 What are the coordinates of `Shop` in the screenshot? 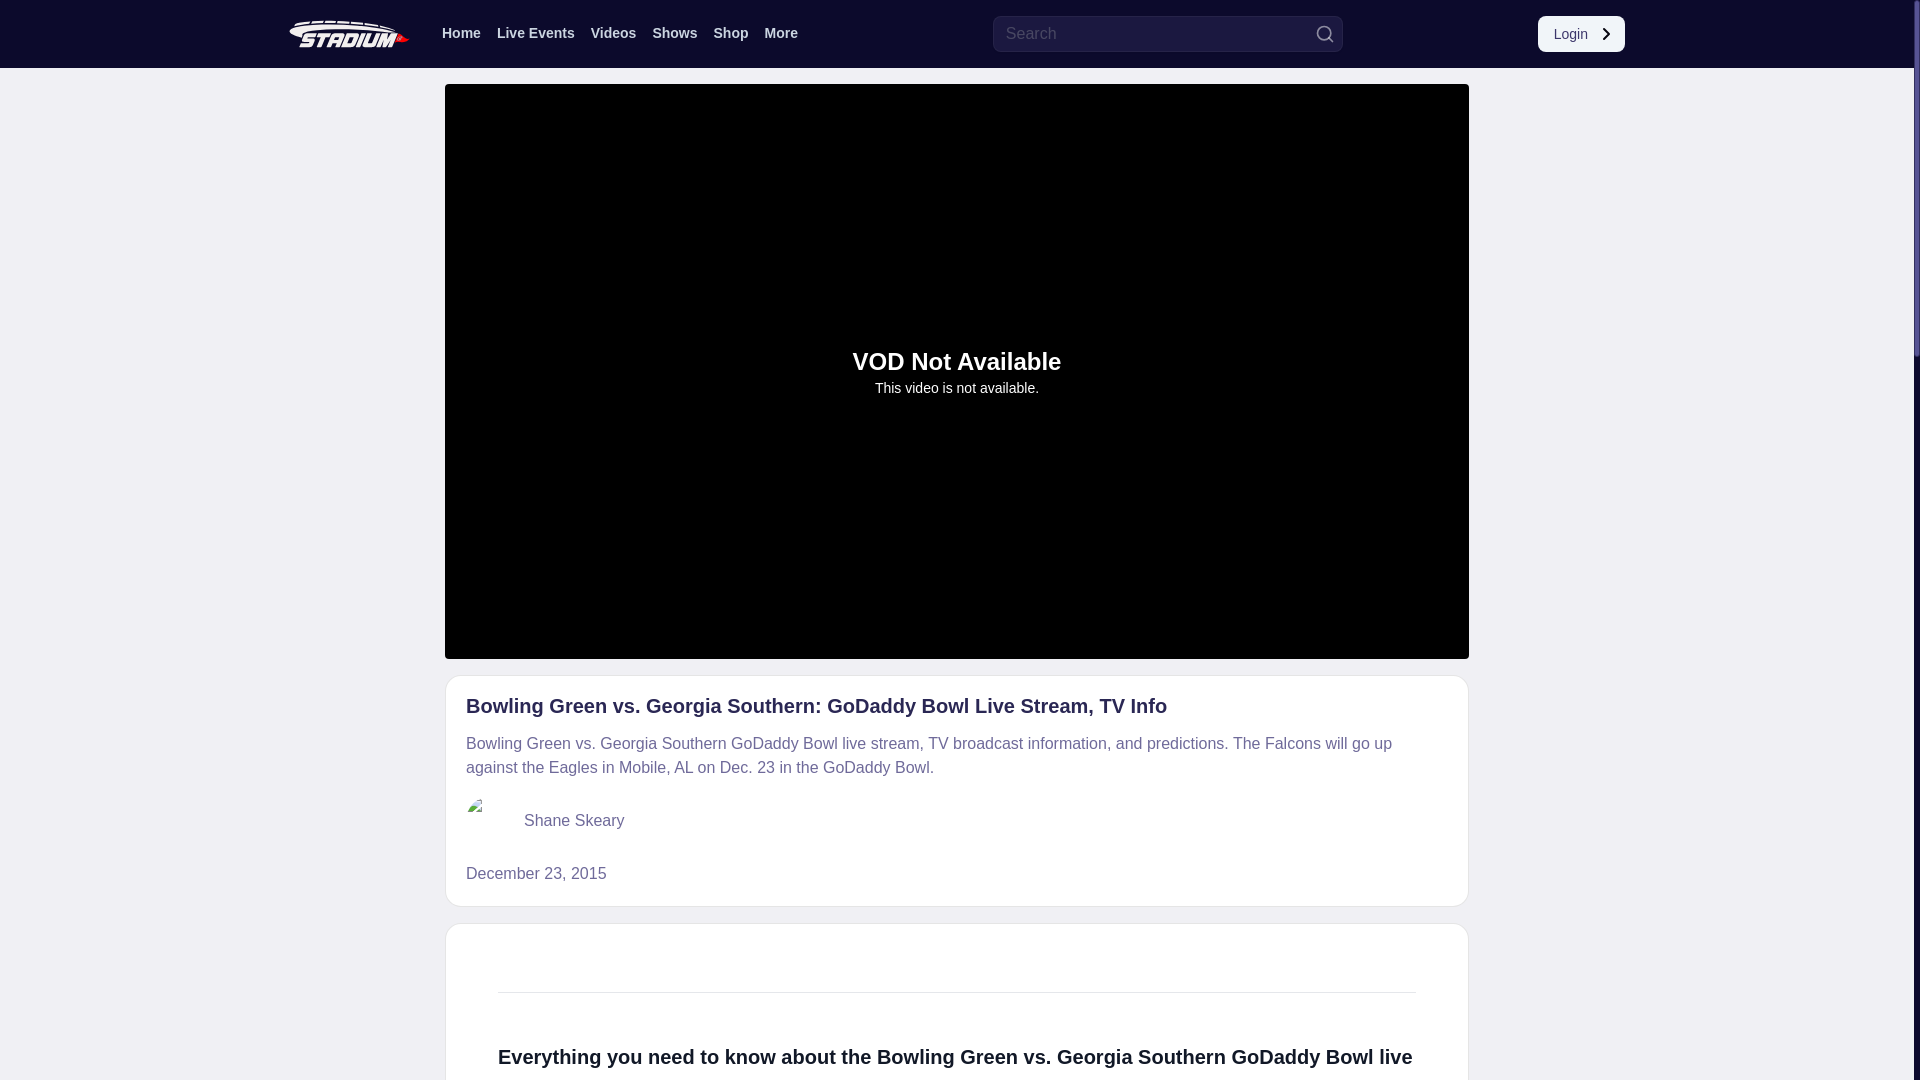 It's located at (731, 32).